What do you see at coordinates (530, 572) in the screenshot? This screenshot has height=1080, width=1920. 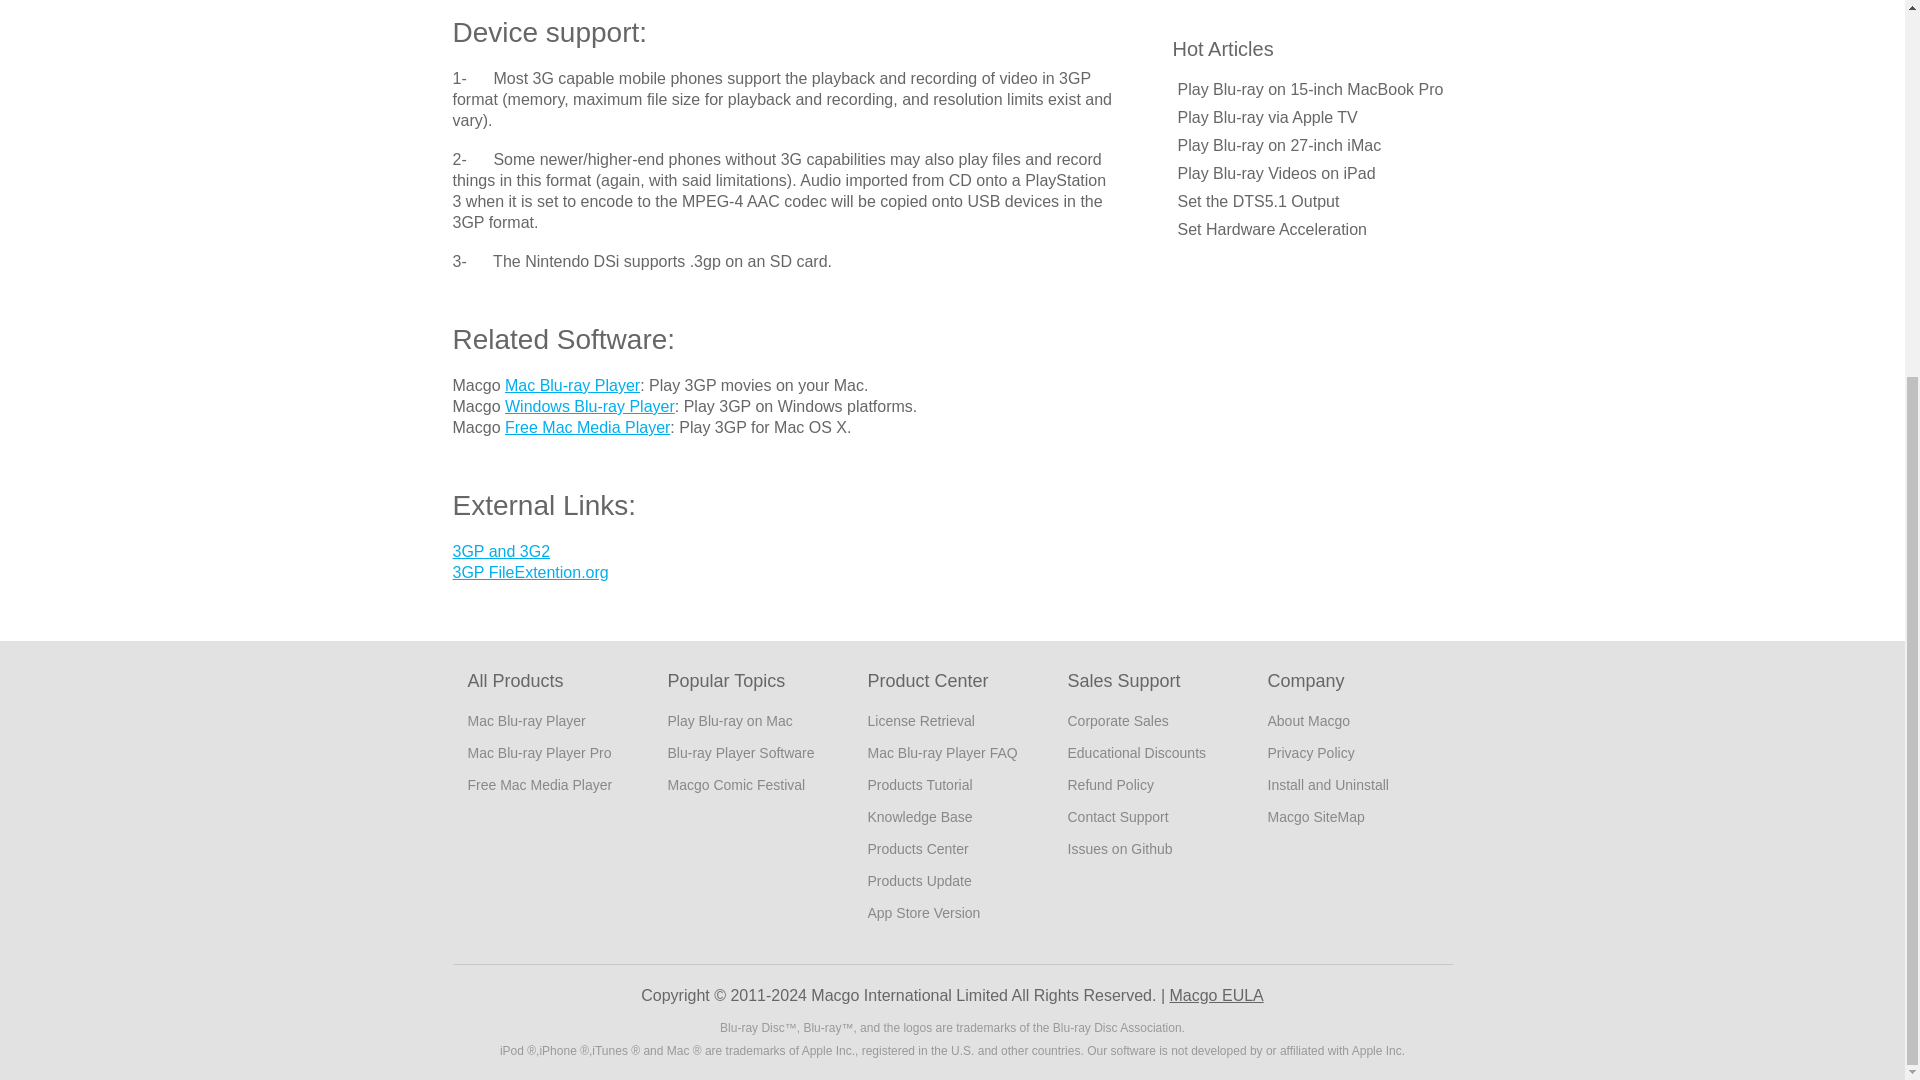 I see `3GP FileExtention.org` at bounding box center [530, 572].